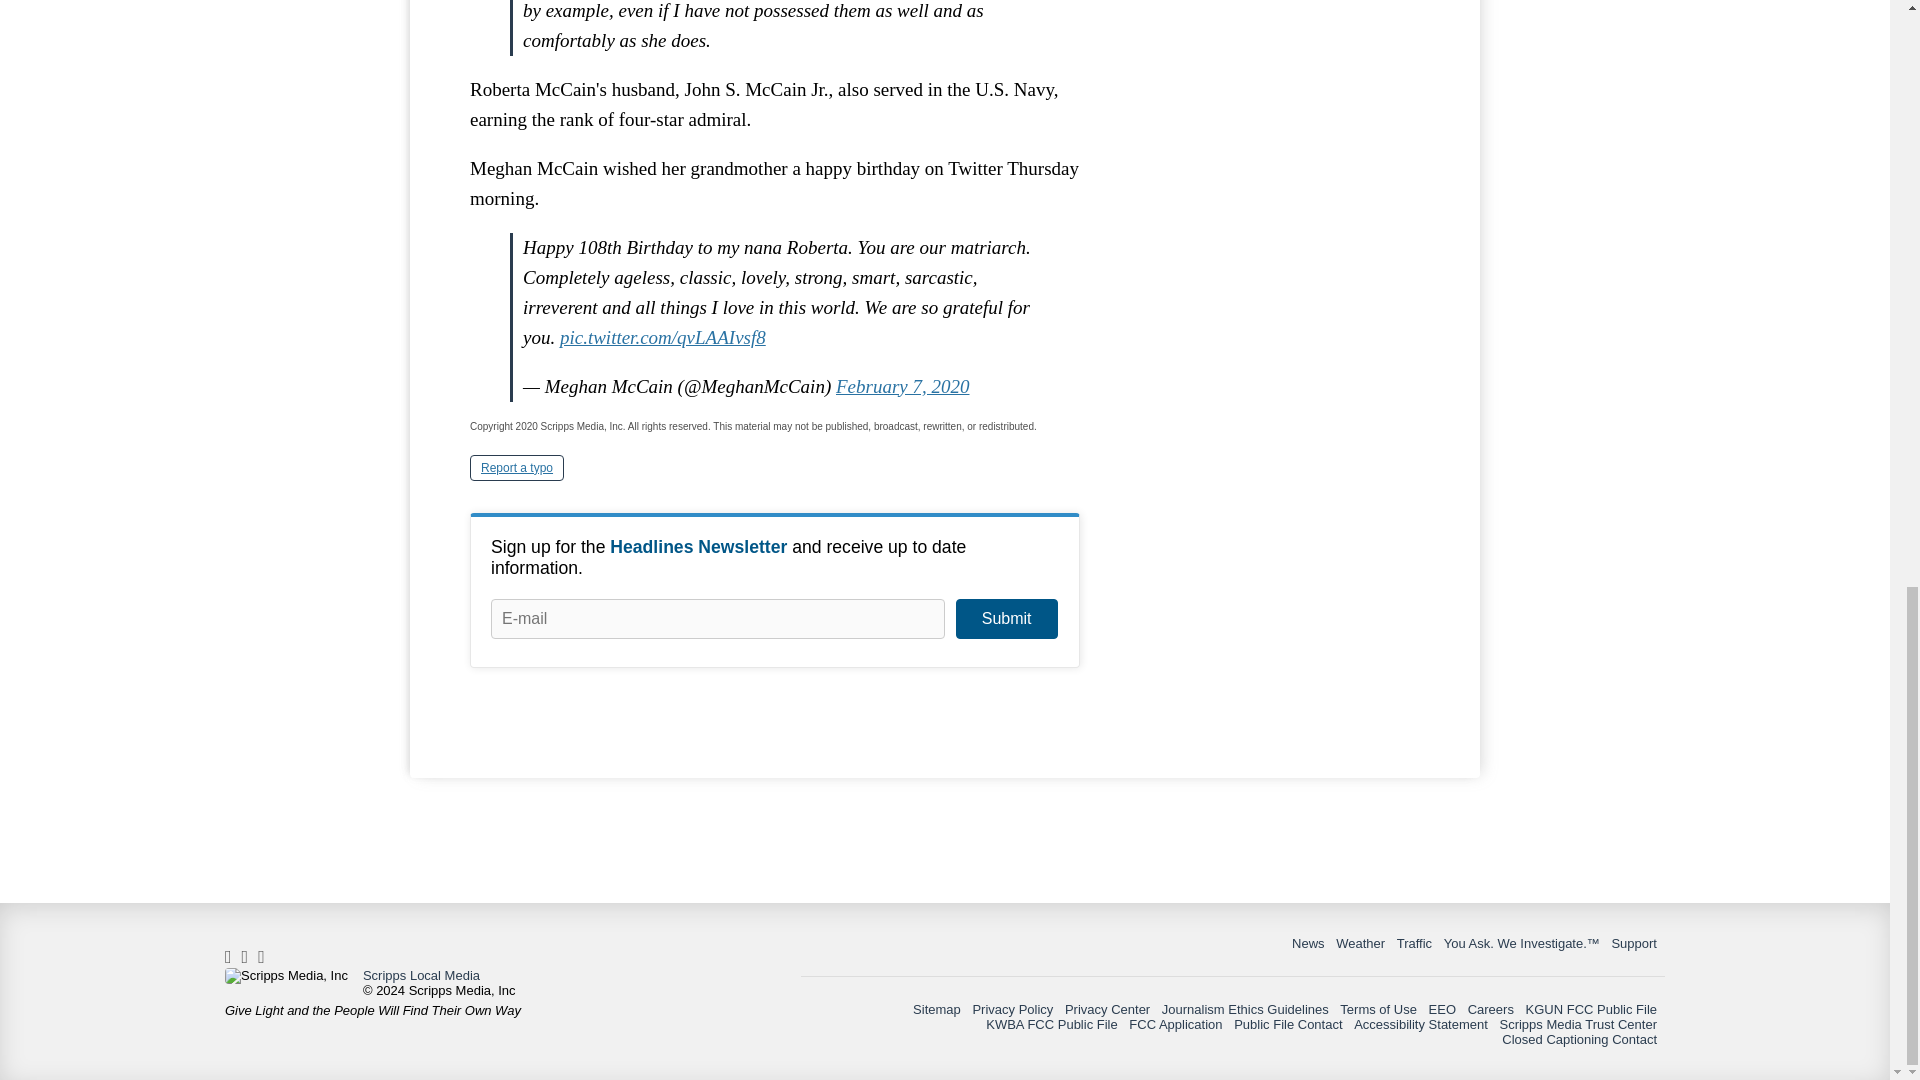 Image resolution: width=1920 pixels, height=1080 pixels. What do you see at coordinates (1006, 619) in the screenshot?
I see `Submit` at bounding box center [1006, 619].